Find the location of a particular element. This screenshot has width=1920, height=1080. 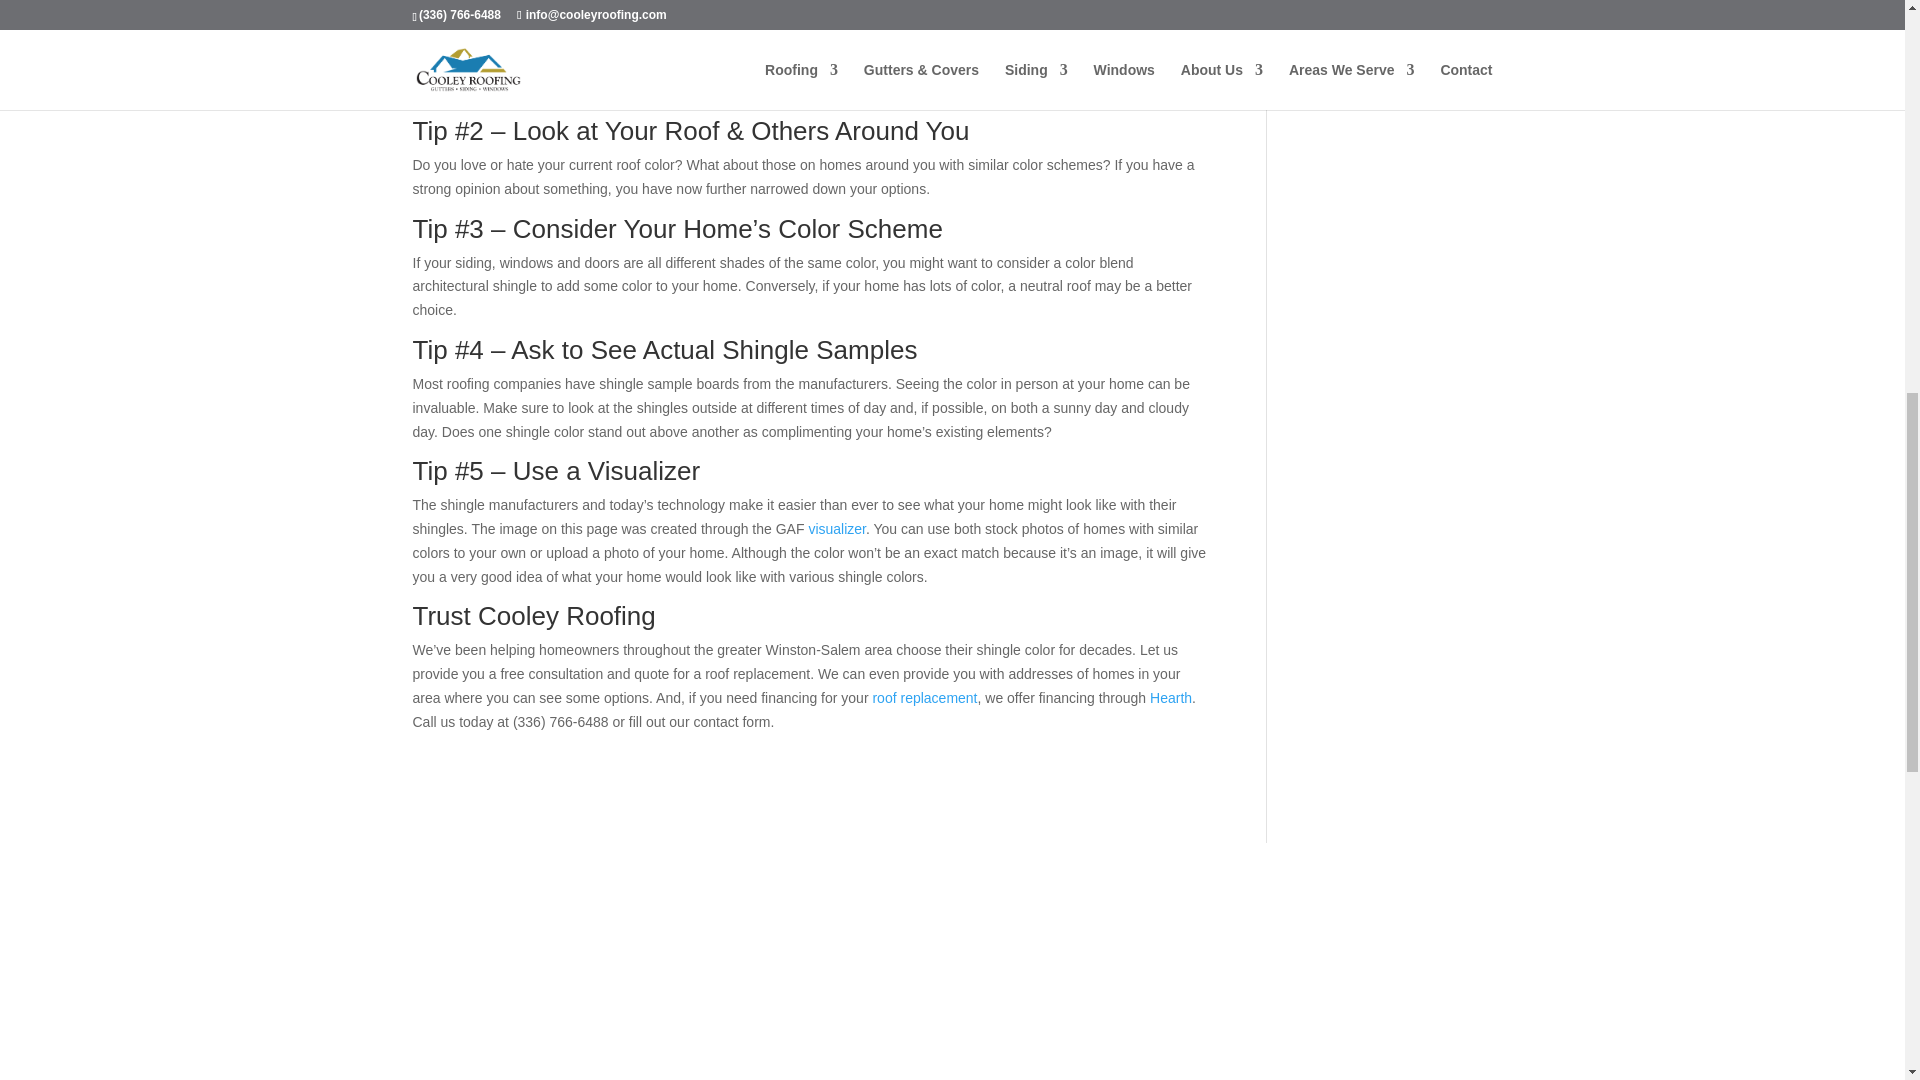

visualizer is located at coordinates (836, 528).